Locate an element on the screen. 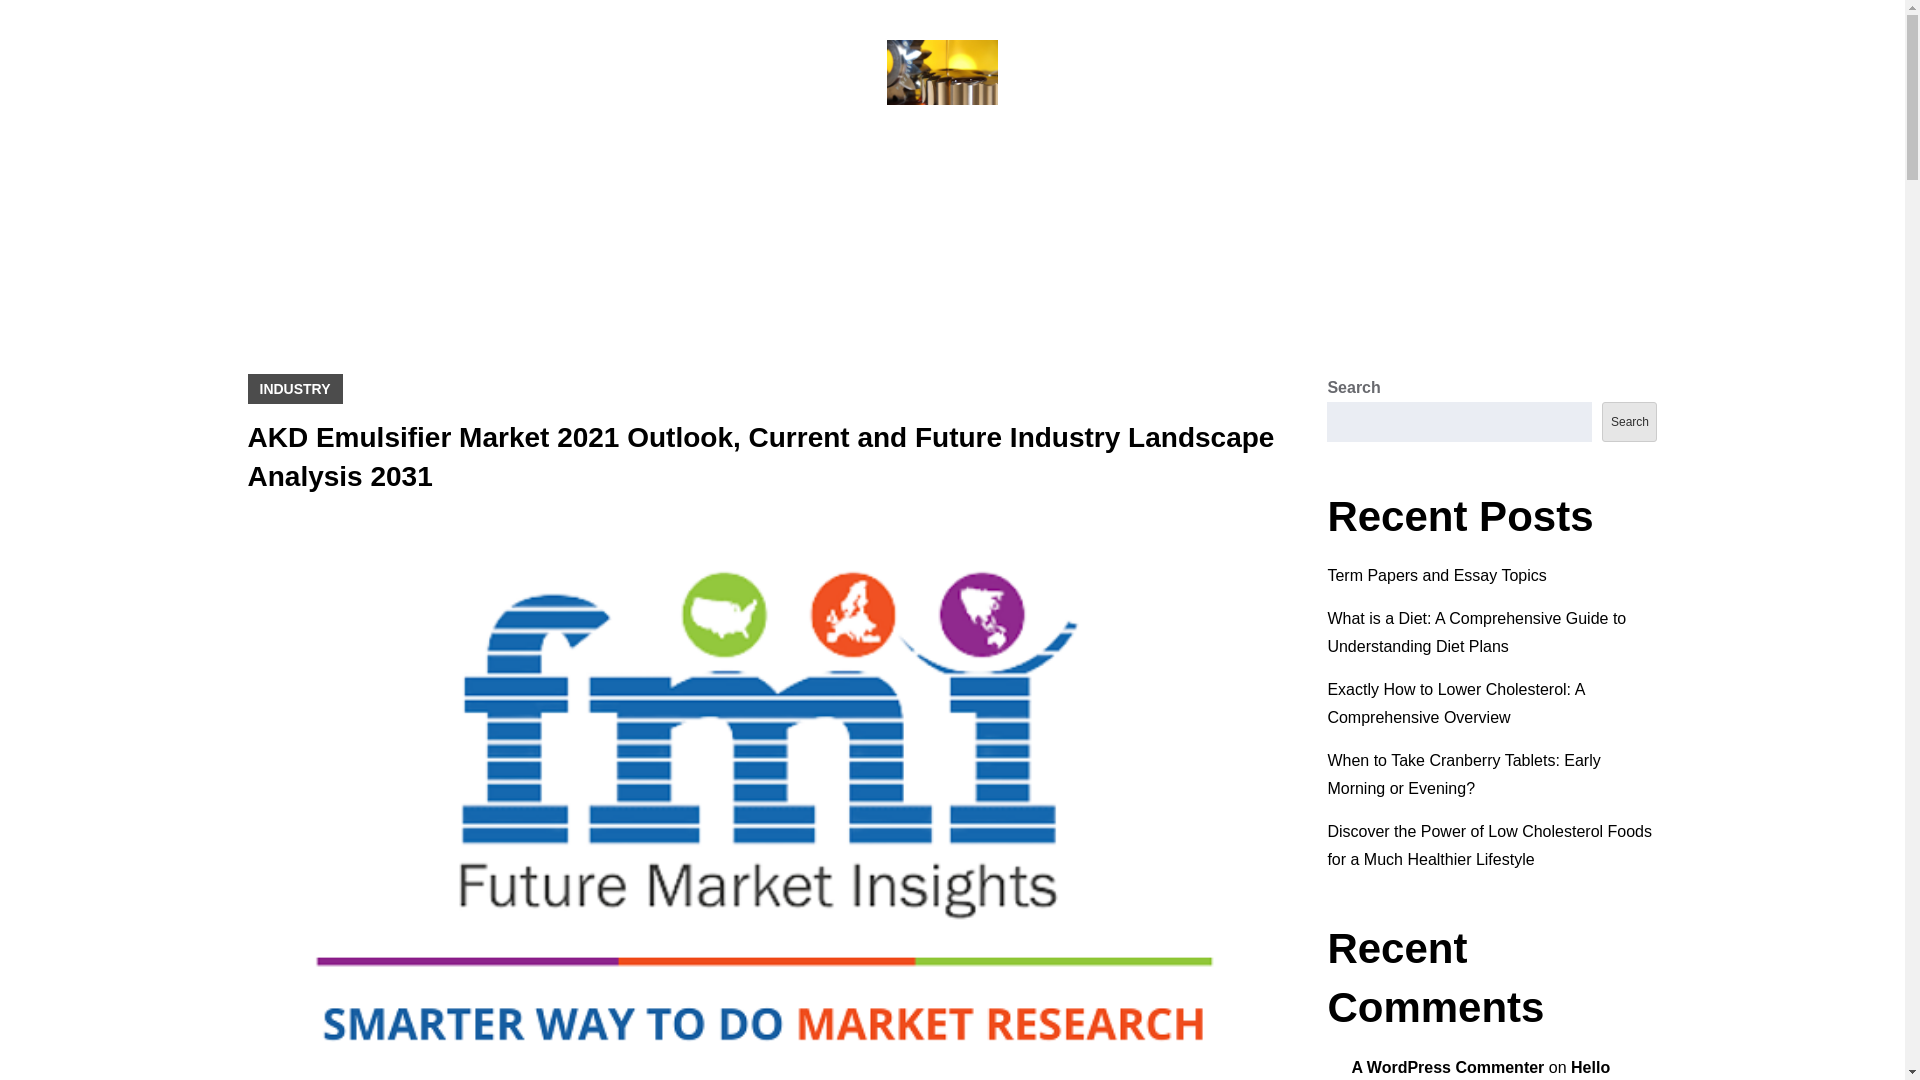  Term Papers and Essay Topics is located at coordinates (1436, 576).